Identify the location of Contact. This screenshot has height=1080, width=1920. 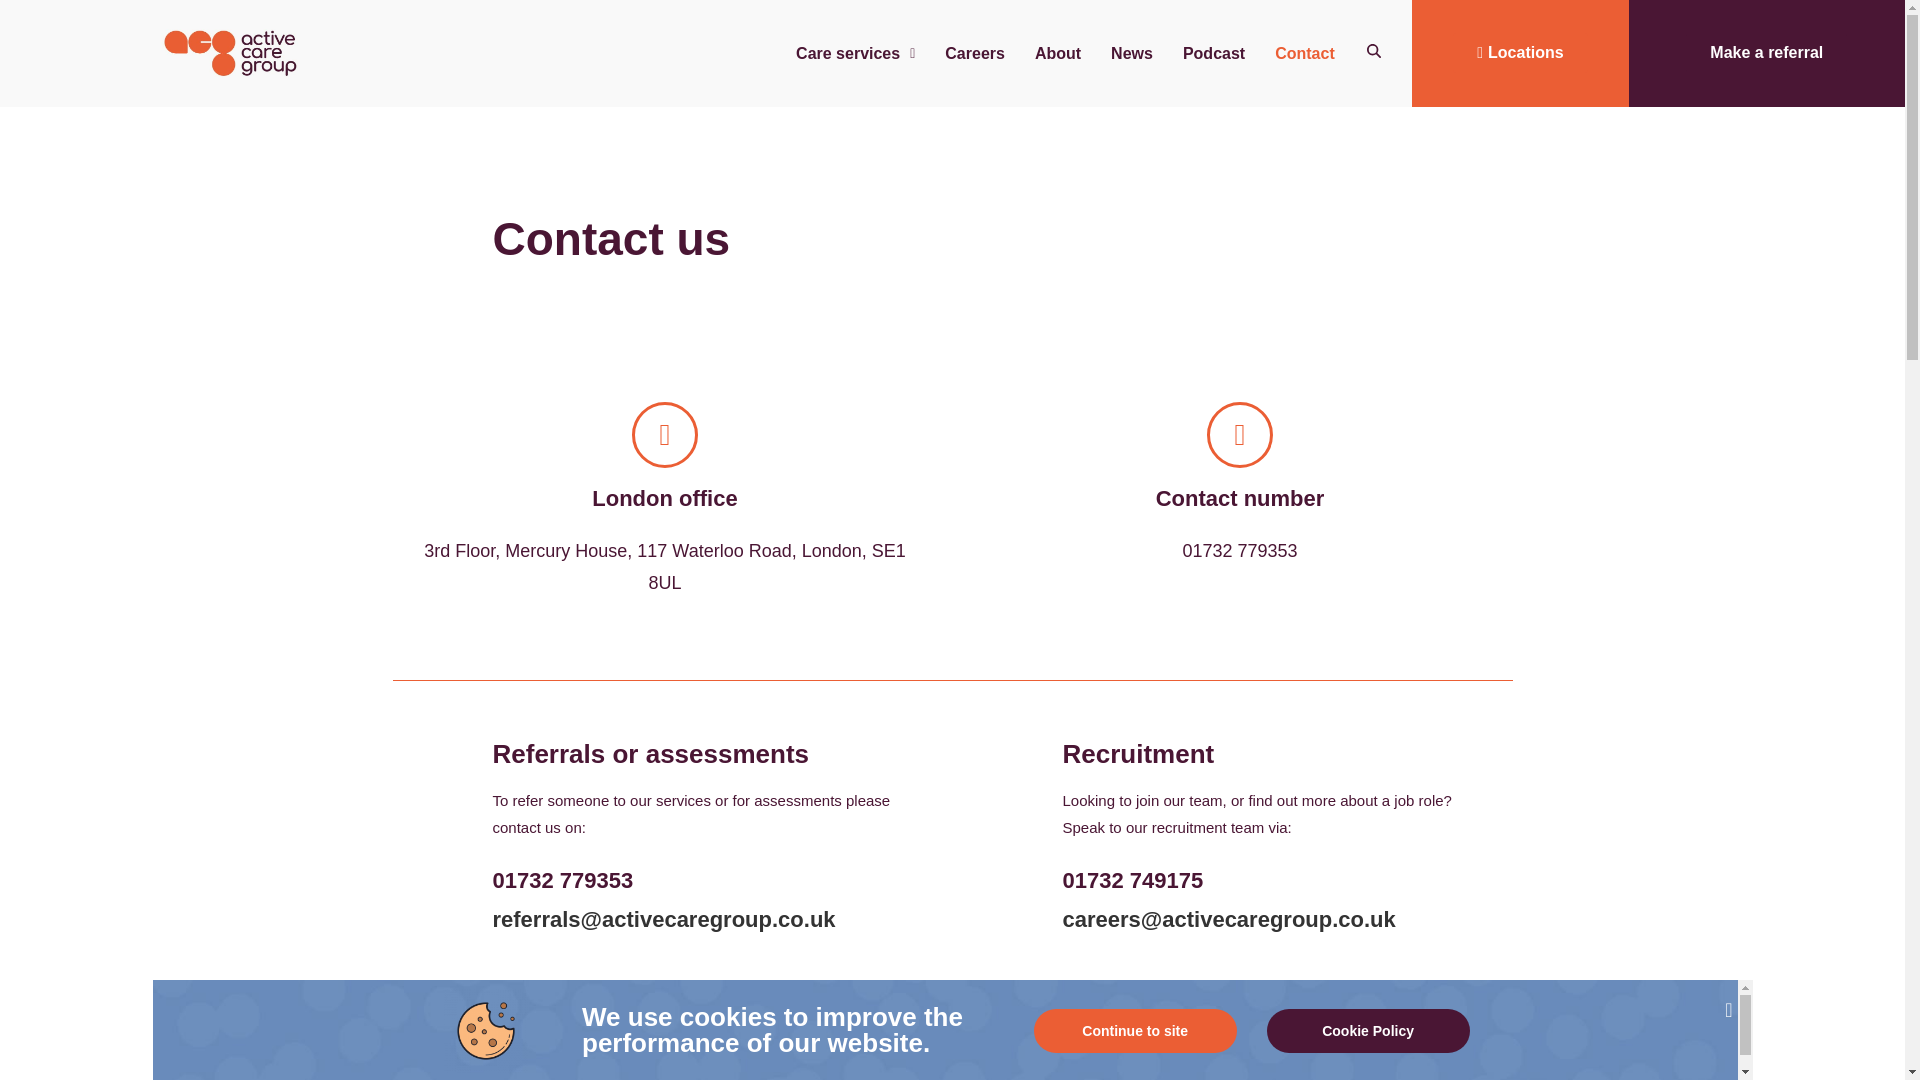
(1304, 52).